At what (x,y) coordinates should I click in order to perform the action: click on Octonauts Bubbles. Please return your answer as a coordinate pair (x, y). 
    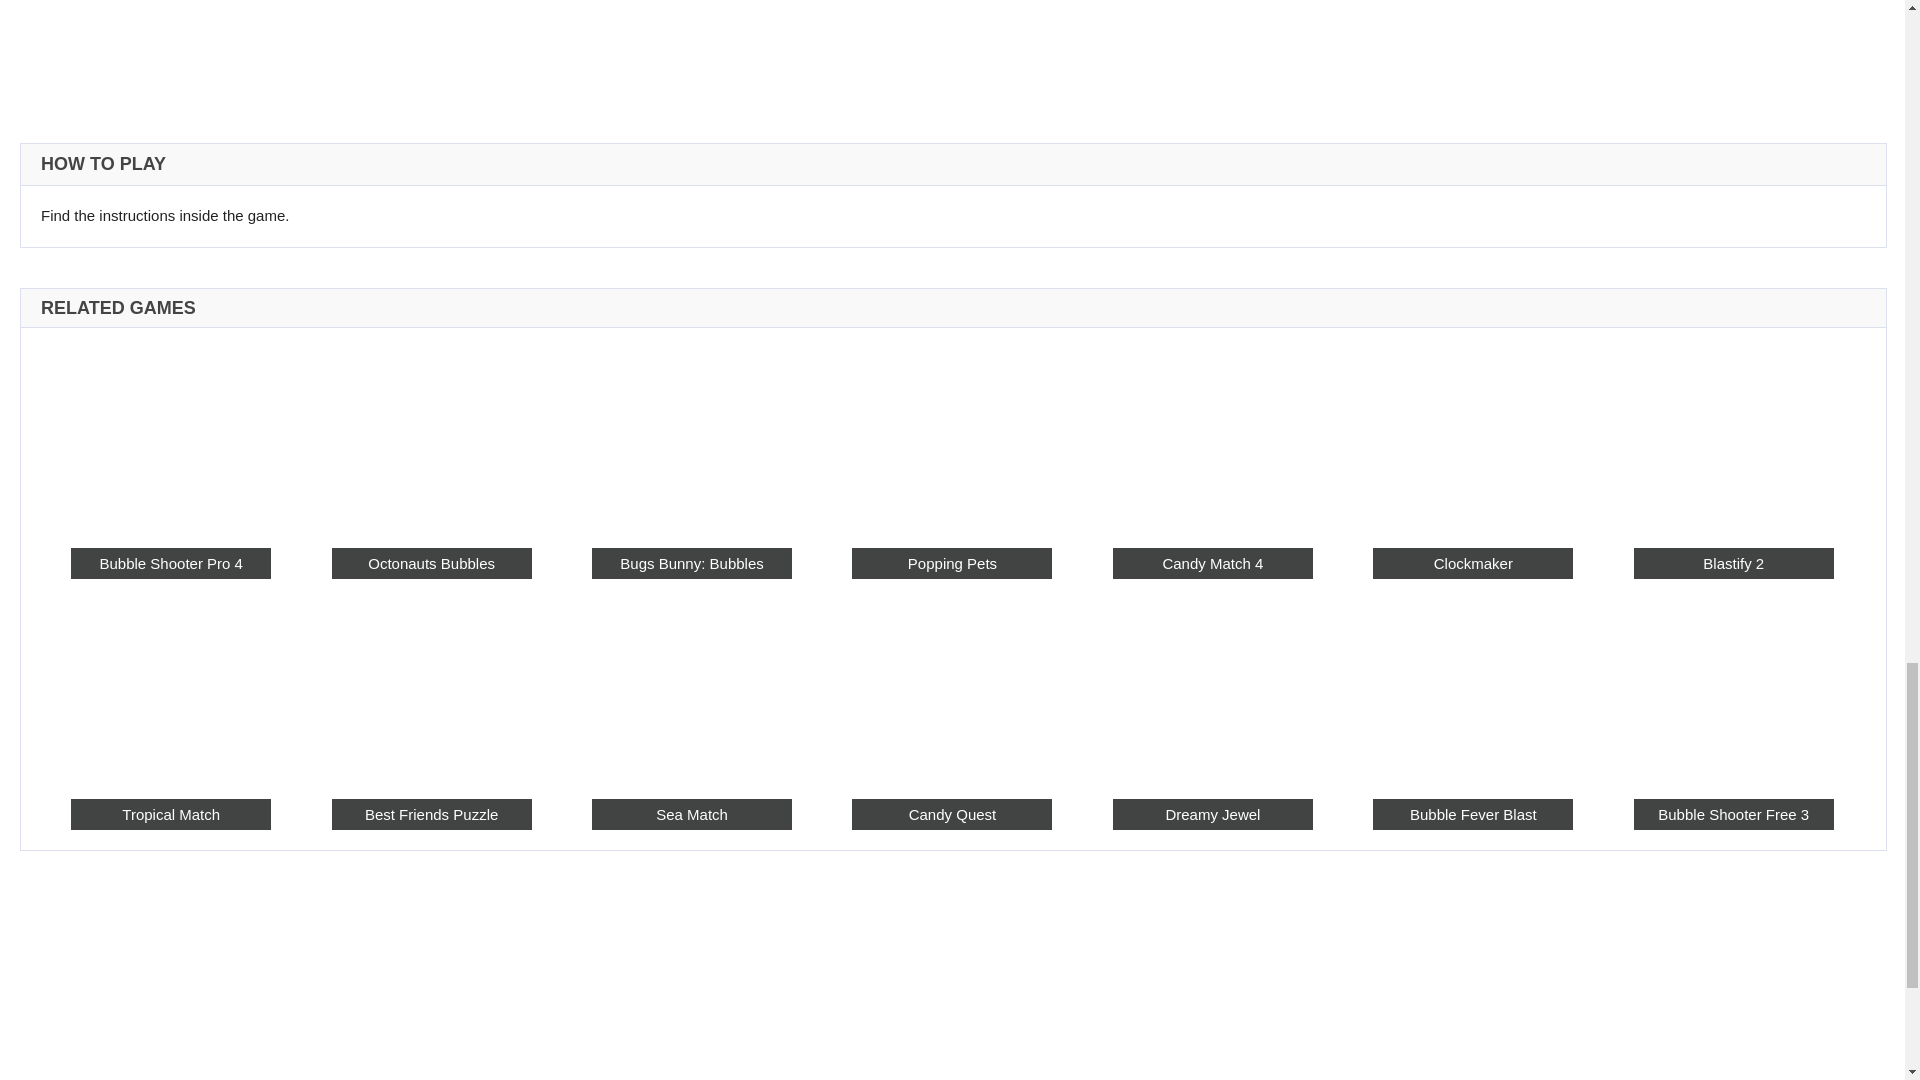
    Looking at the image, I should click on (432, 436).